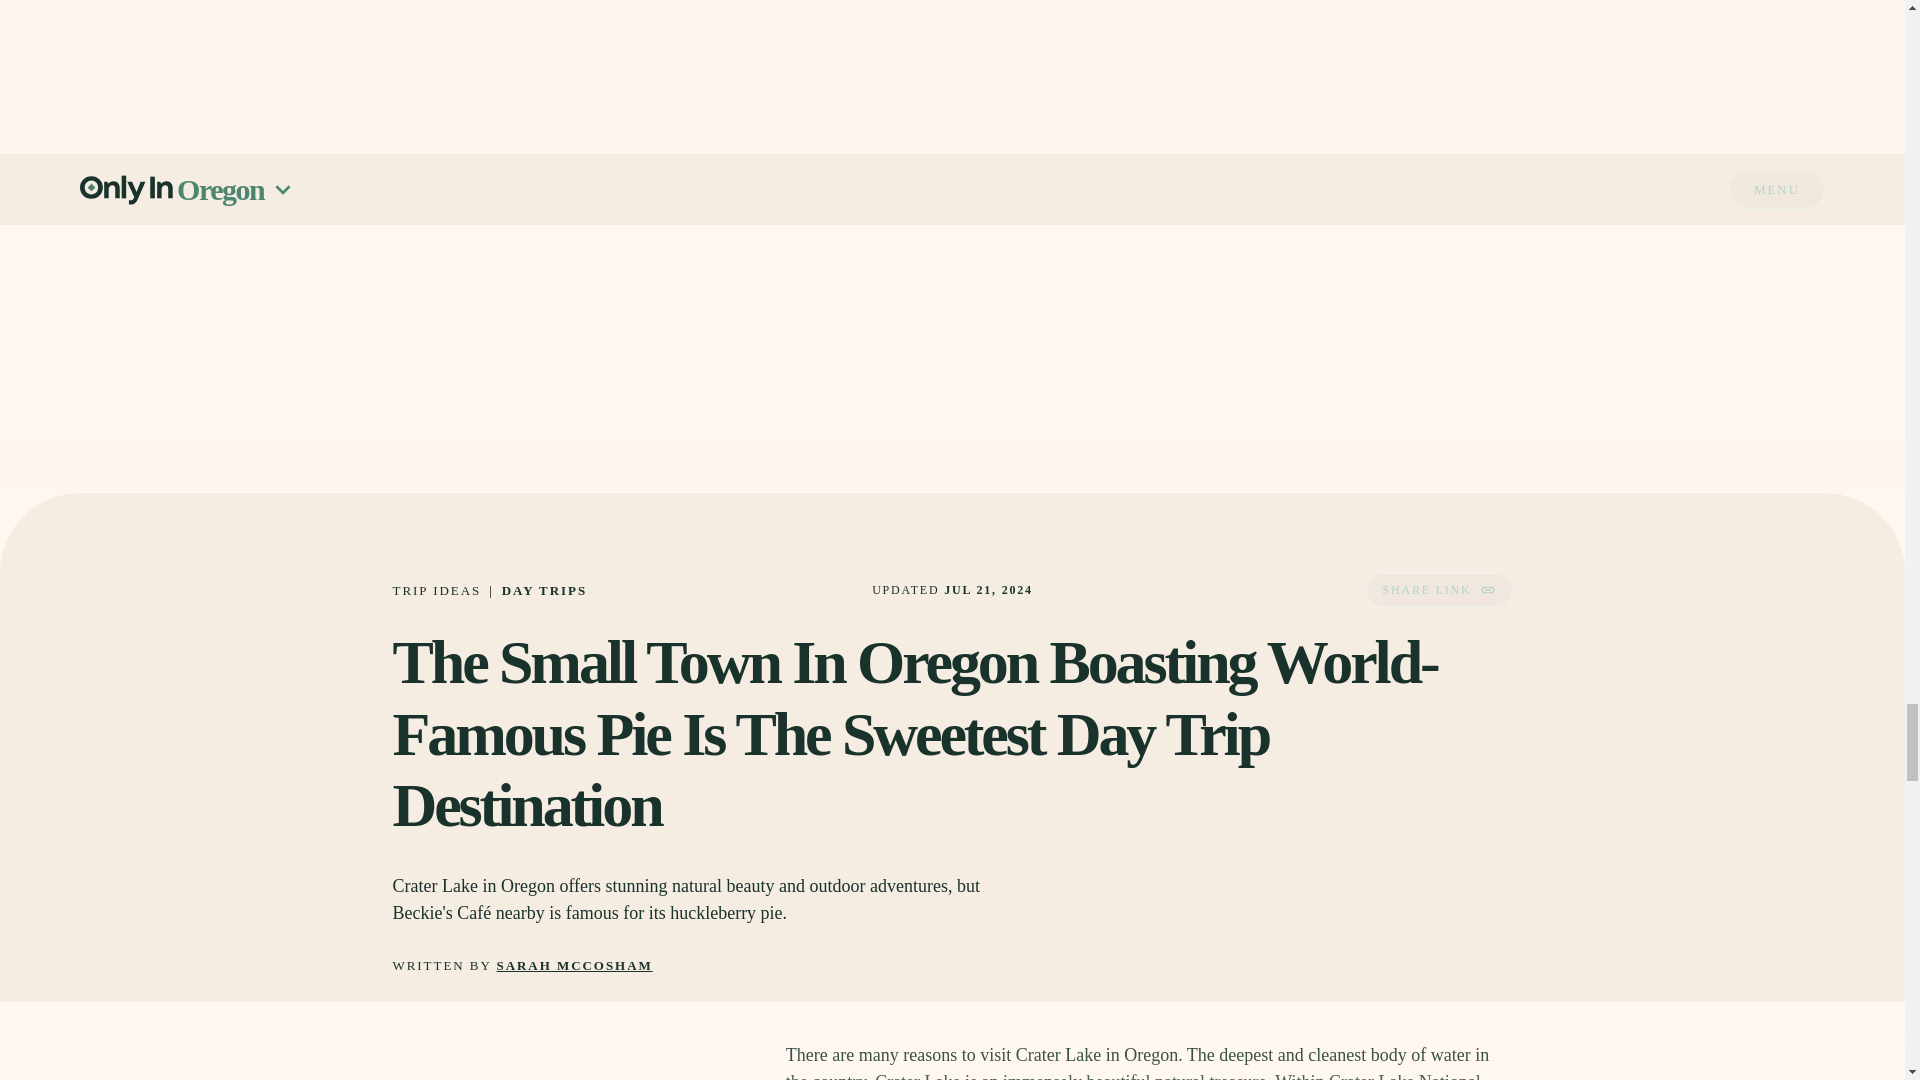 The image size is (1920, 1080). Describe the element at coordinates (544, 590) in the screenshot. I see `DAY TRIPS` at that location.